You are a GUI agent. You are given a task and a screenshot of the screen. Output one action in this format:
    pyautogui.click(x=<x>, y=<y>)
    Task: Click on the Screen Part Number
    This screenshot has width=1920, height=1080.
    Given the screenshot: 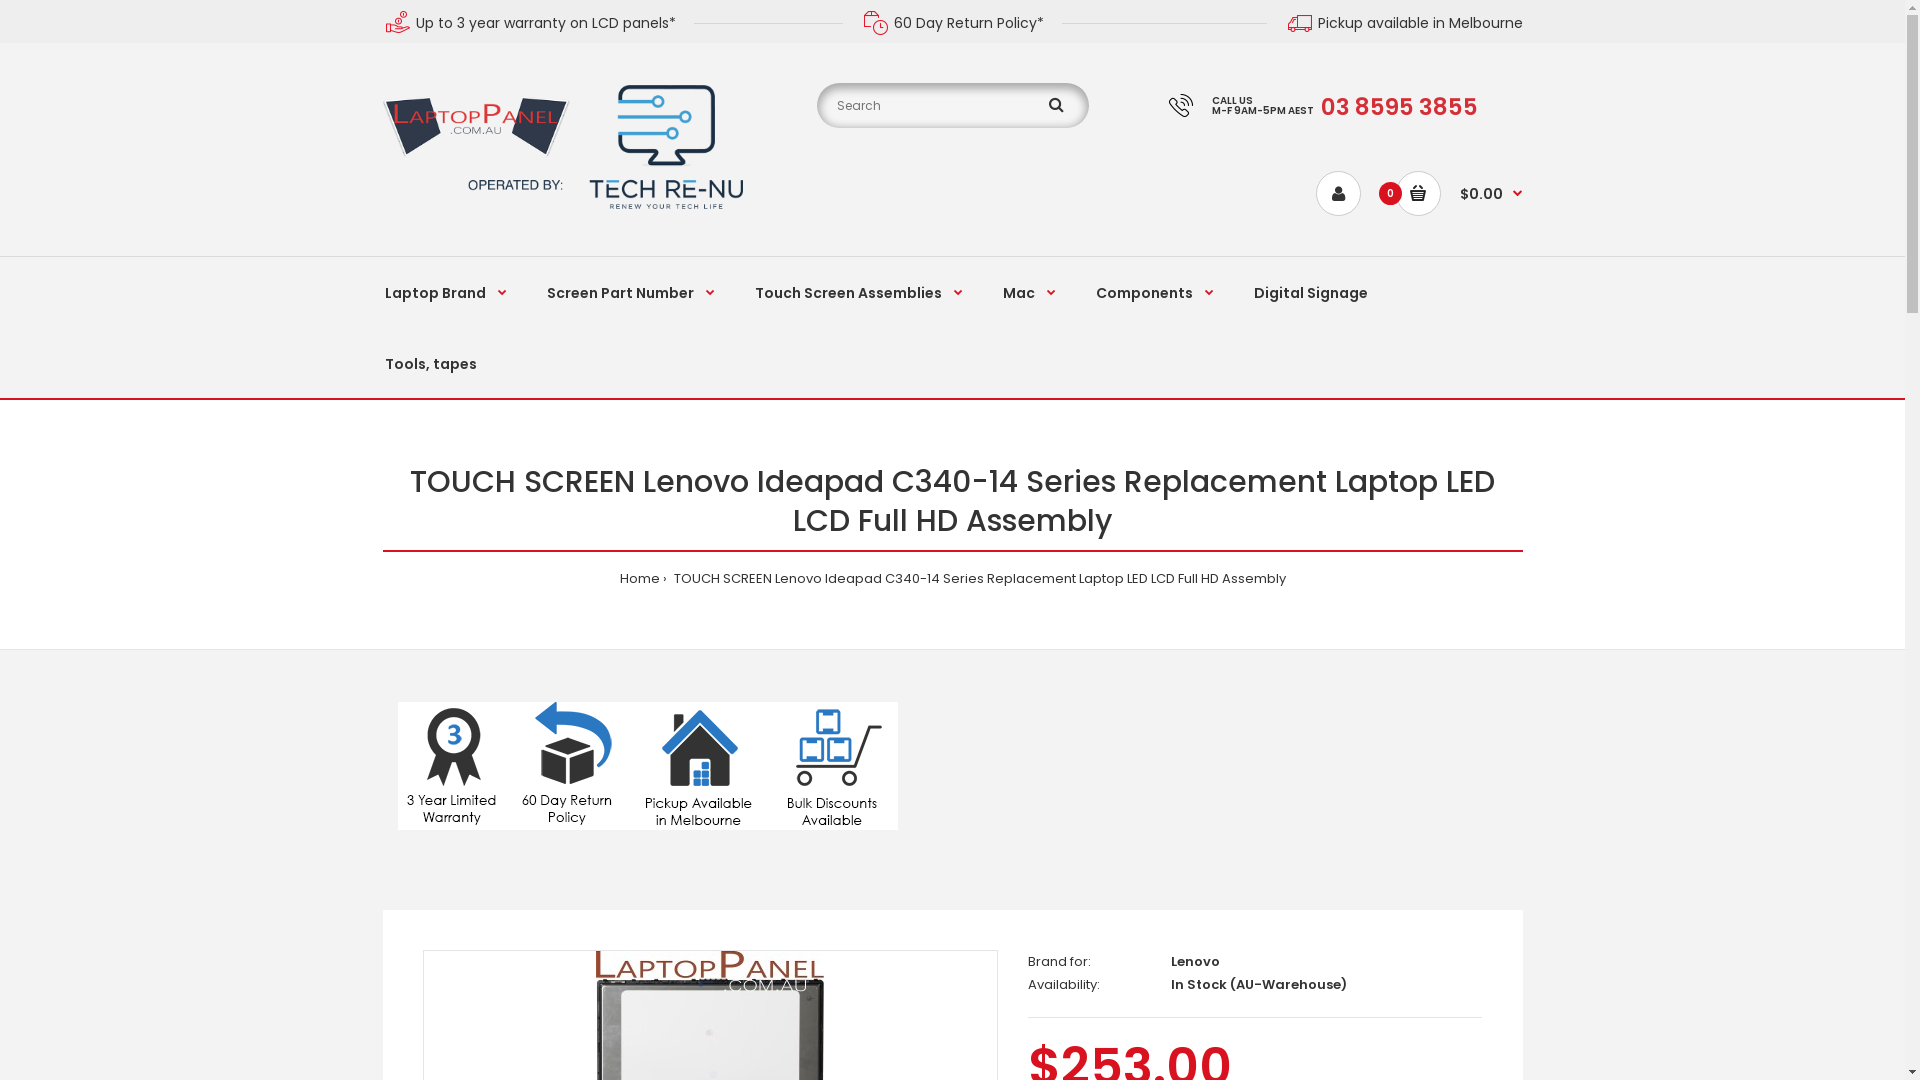 What is the action you would take?
    pyautogui.click(x=630, y=292)
    